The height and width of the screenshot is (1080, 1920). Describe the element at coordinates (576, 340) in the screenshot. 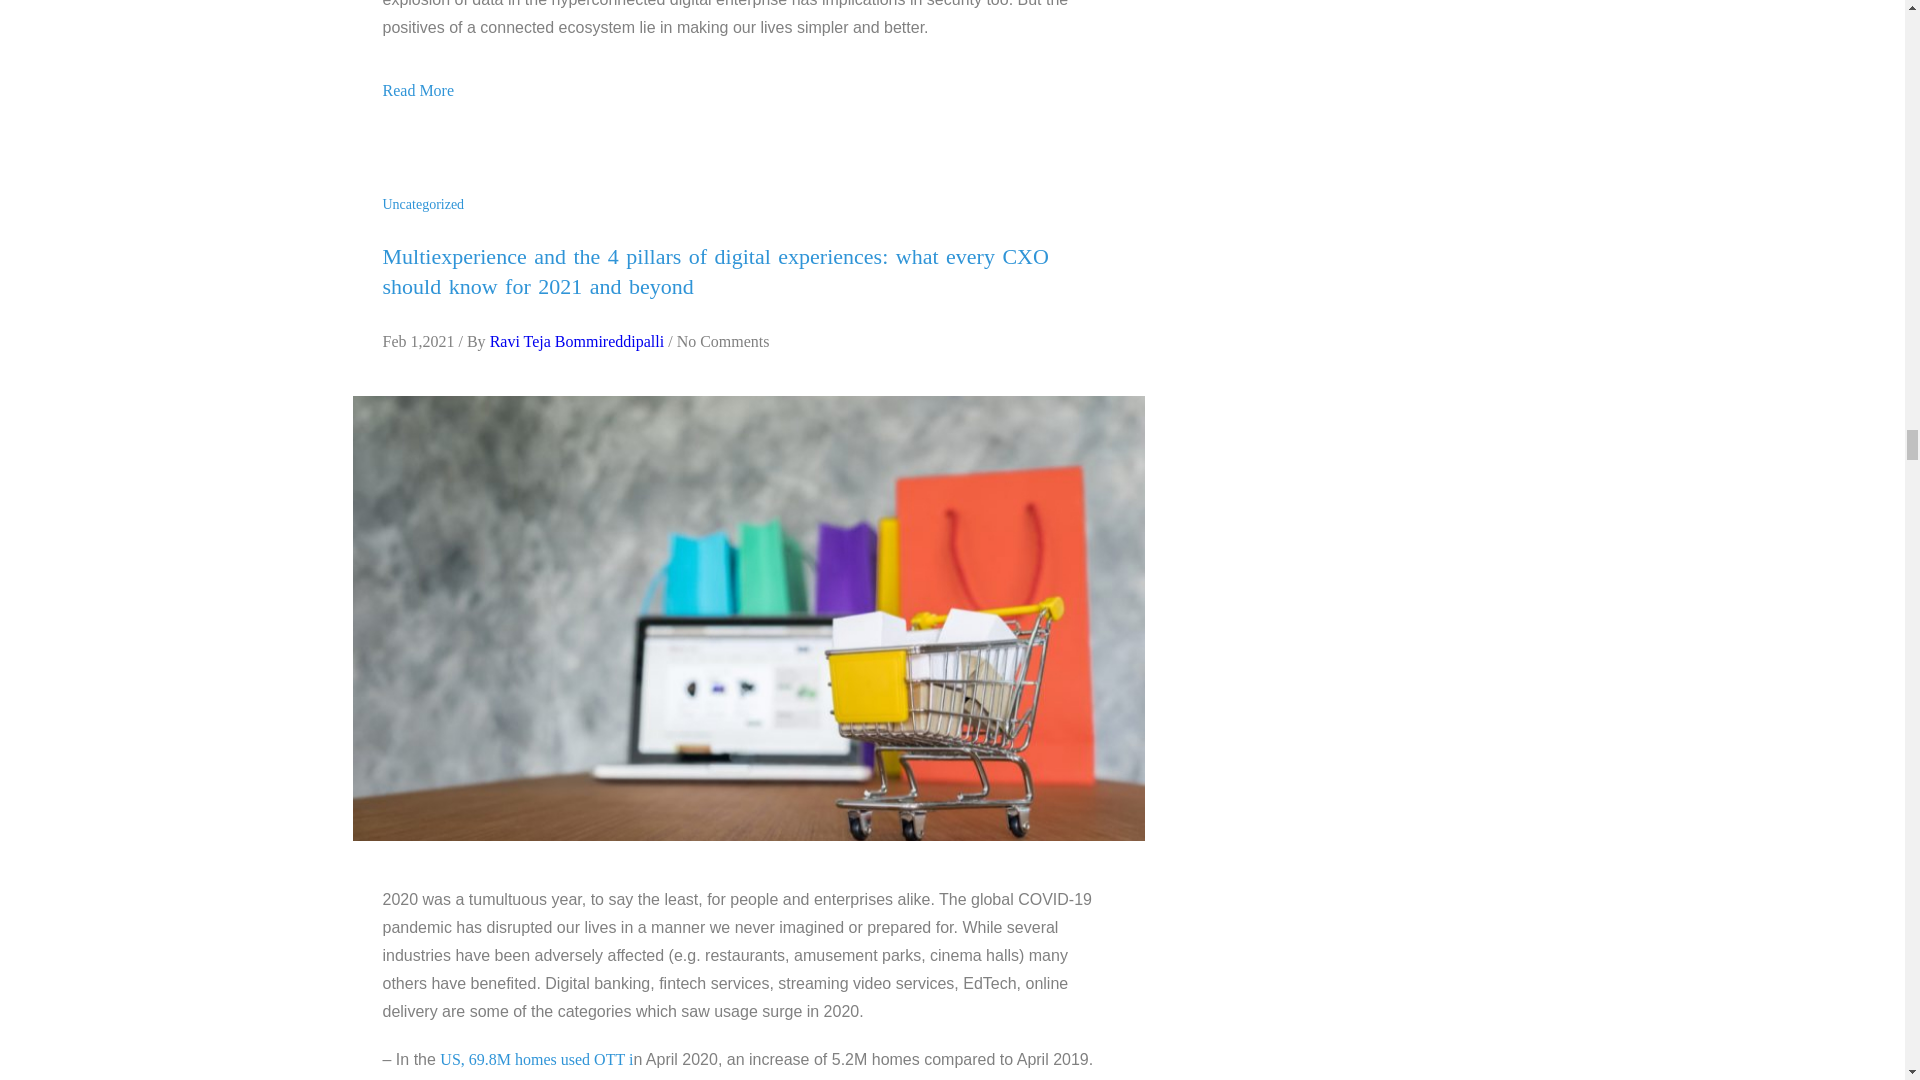

I see `Posts by Ravi Teja Bommireddipalli` at that location.